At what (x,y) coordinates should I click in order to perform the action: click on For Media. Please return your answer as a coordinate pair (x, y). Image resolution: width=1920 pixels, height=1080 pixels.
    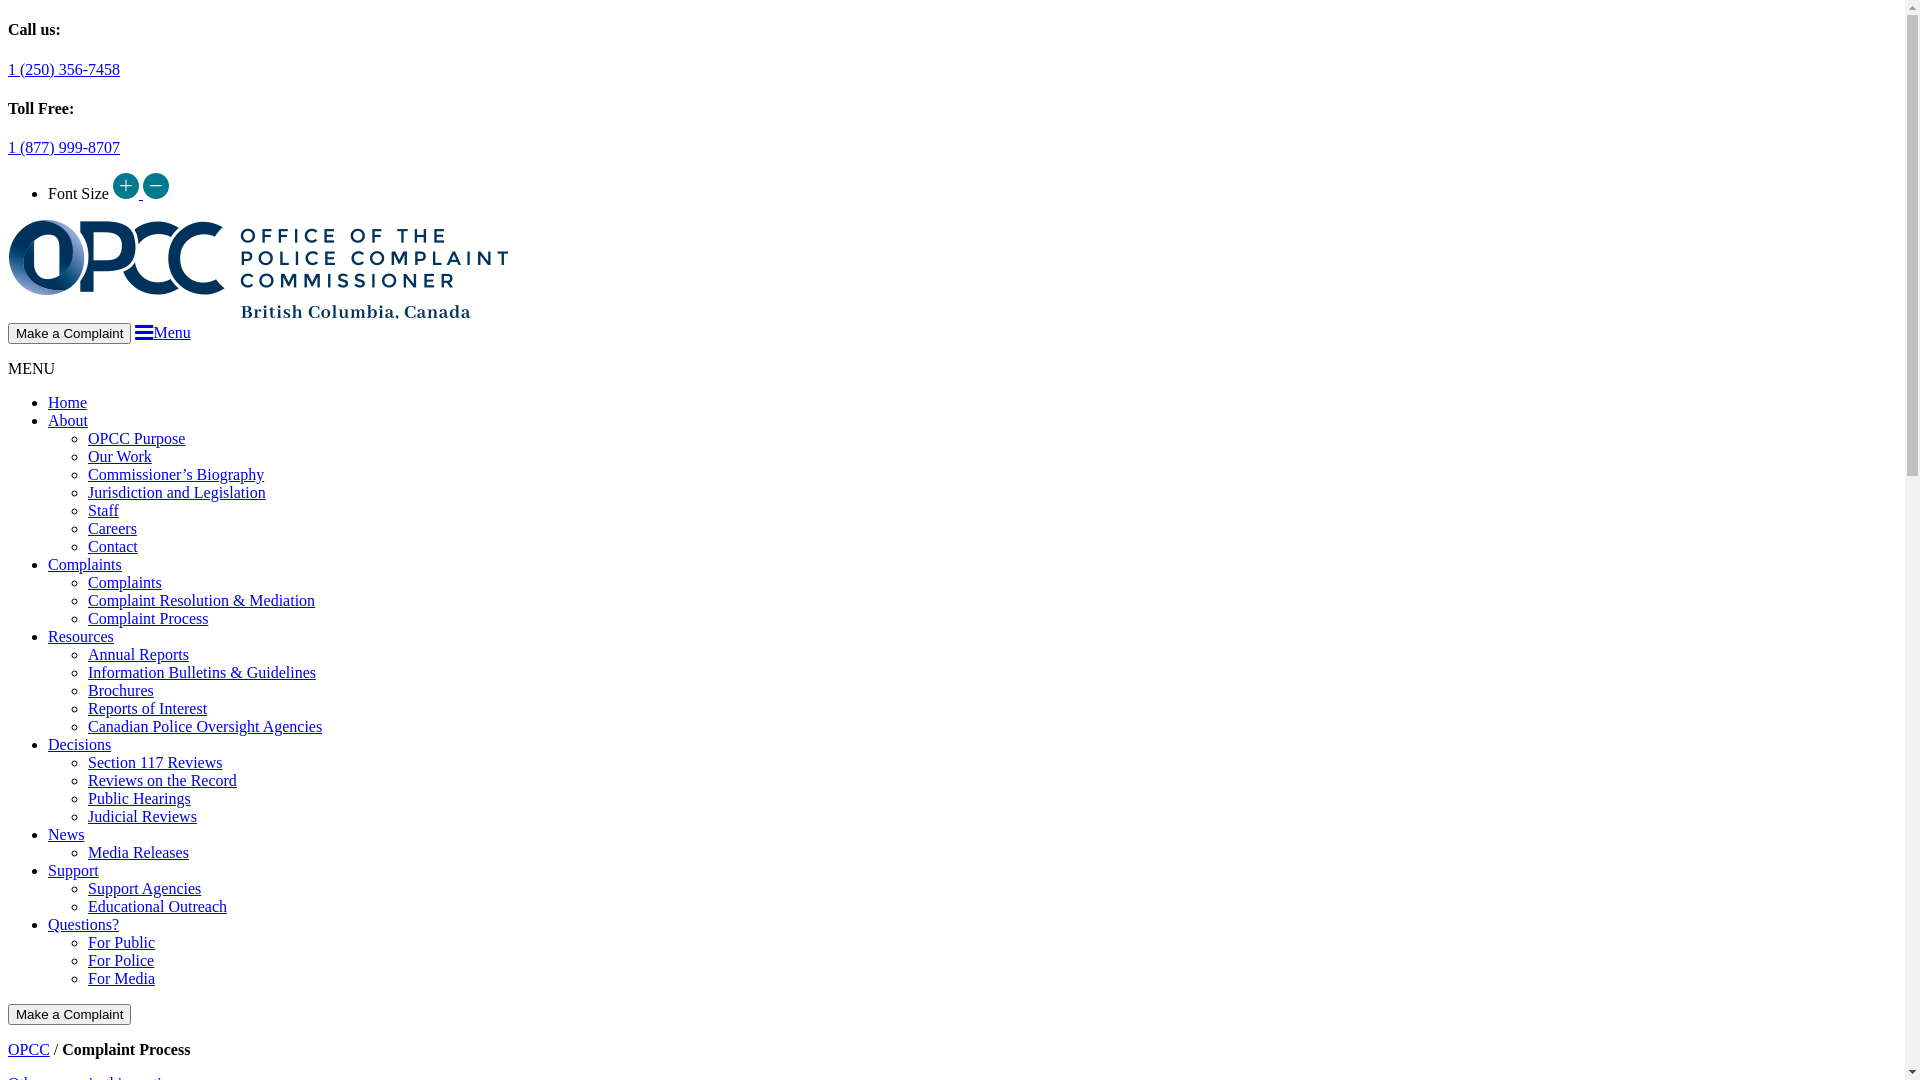
    Looking at the image, I should click on (122, 978).